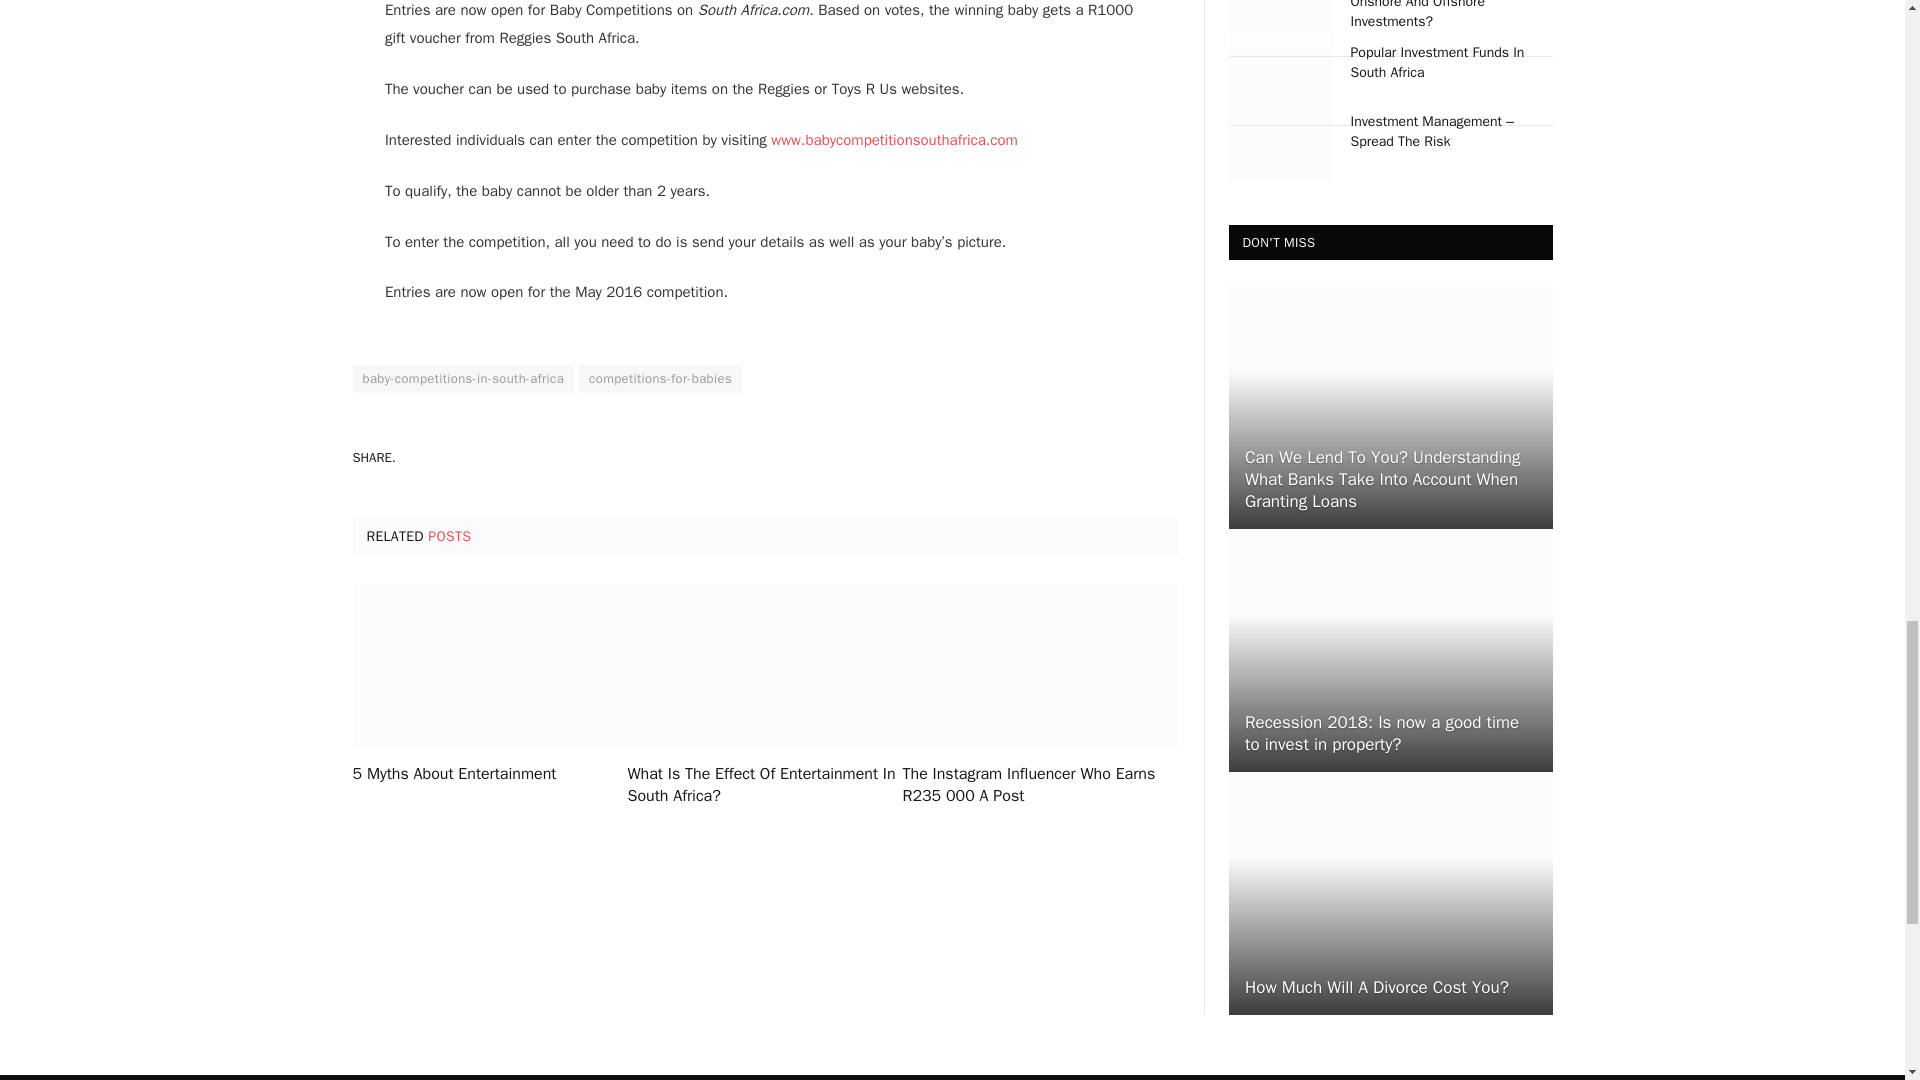 The image size is (1920, 1080). Describe the element at coordinates (792, 456) in the screenshot. I see `Facebook` at that location.